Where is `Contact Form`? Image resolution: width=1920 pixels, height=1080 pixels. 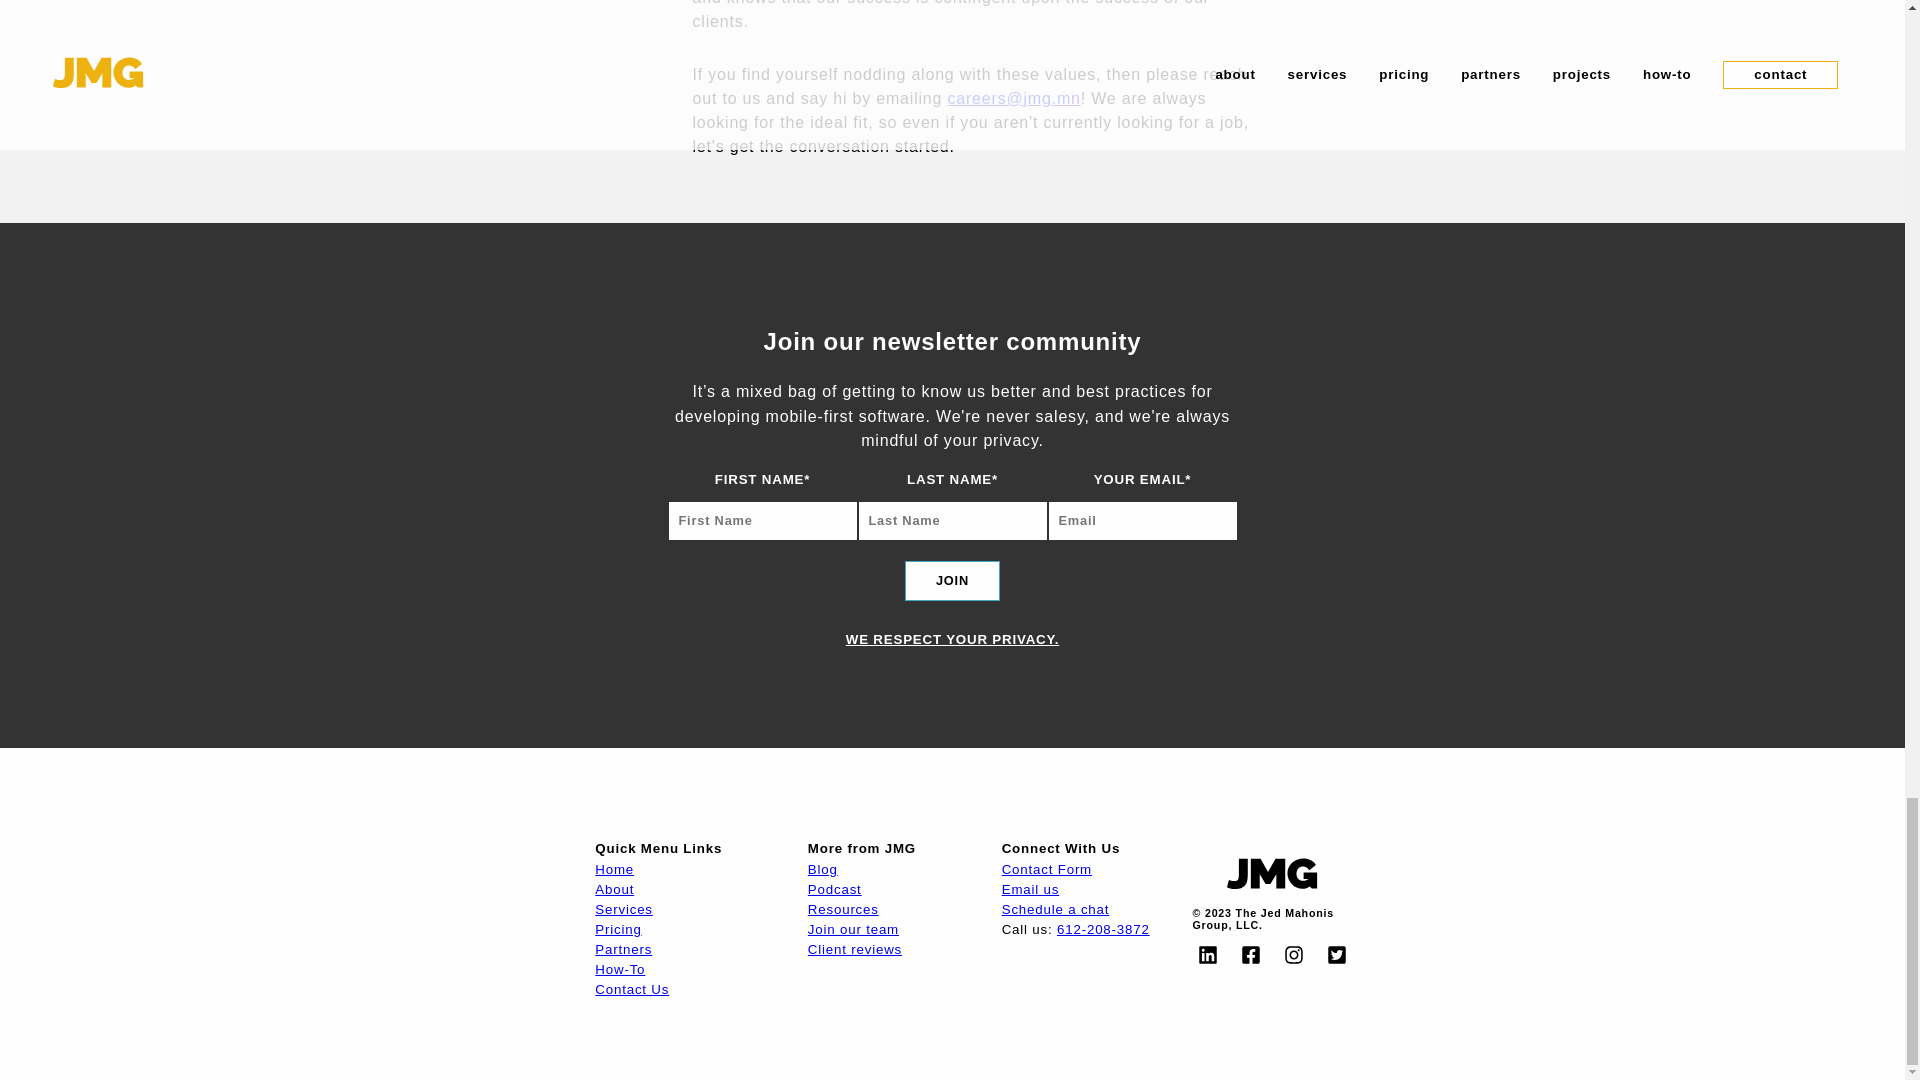 Contact Form is located at coordinates (1047, 868).